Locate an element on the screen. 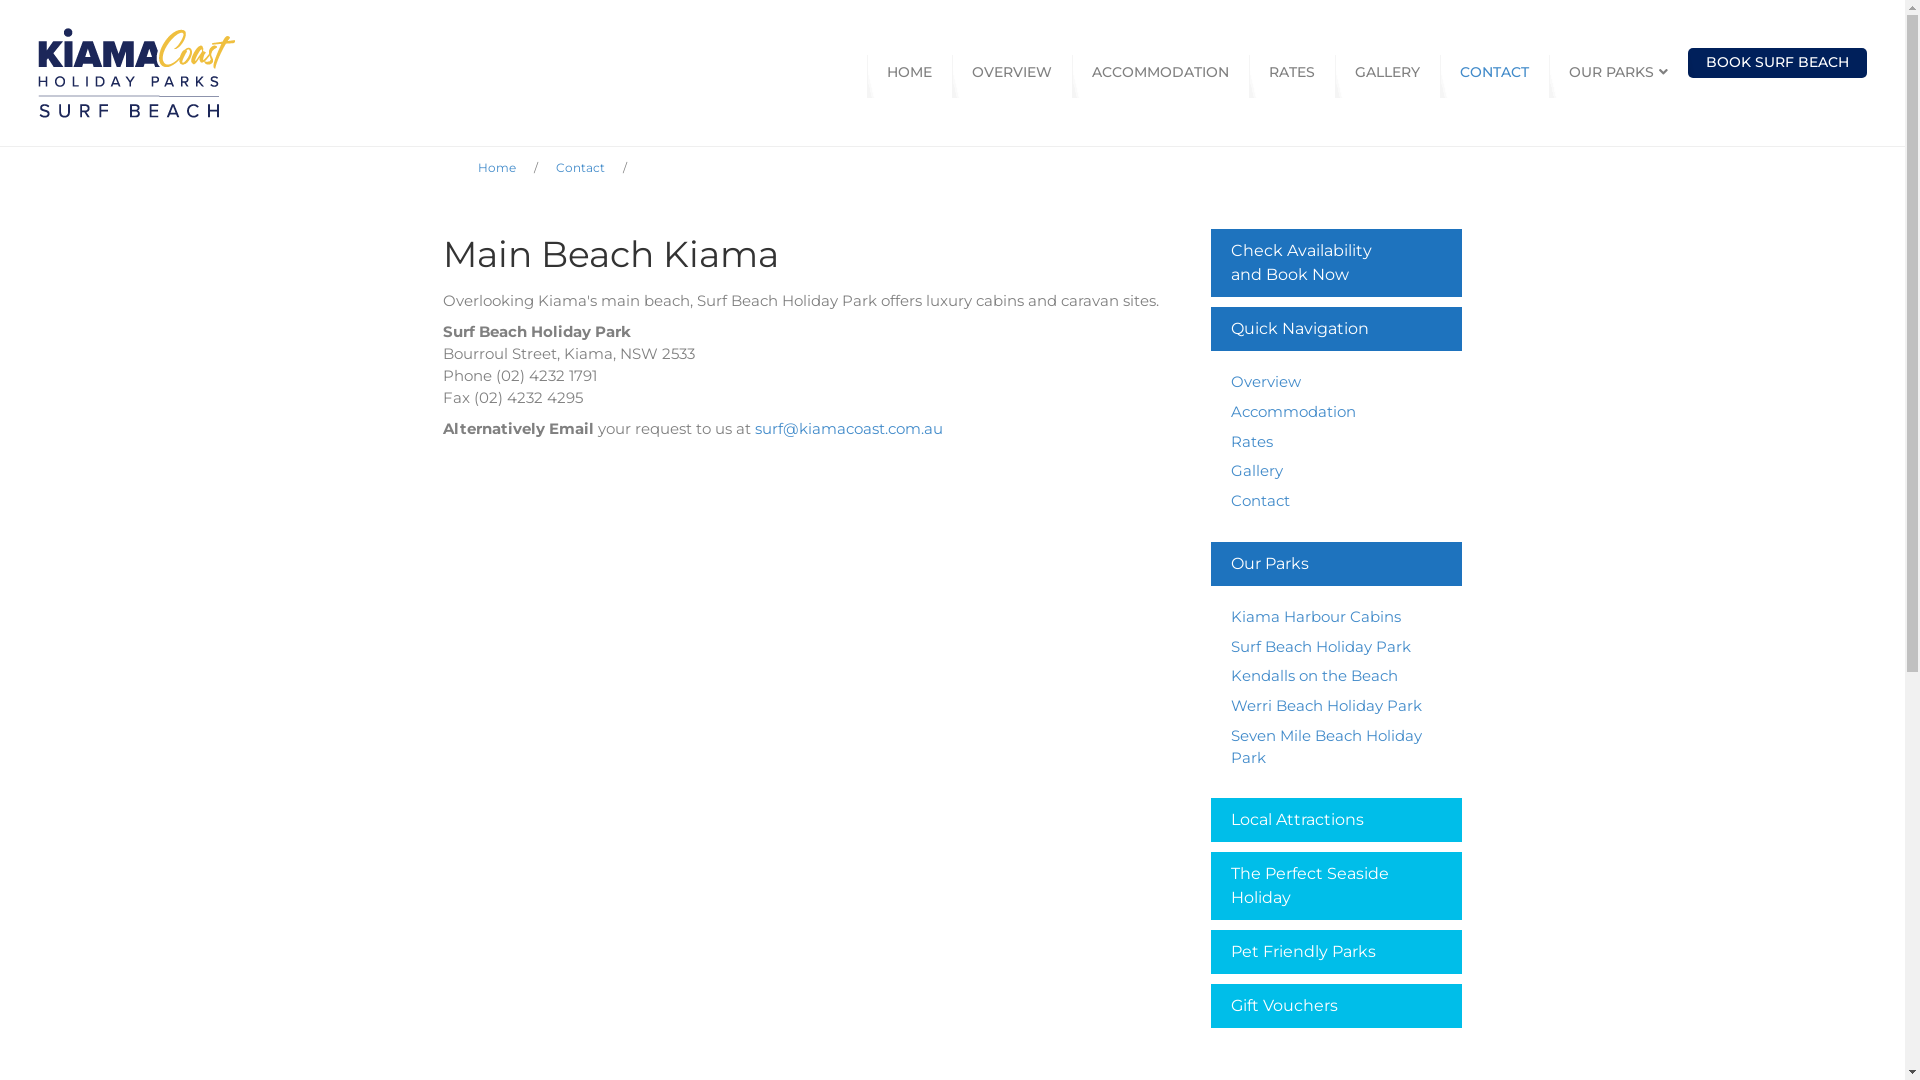 This screenshot has width=1920, height=1080. The Perfect Seaside Holiday is located at coordinates (1337, 886).